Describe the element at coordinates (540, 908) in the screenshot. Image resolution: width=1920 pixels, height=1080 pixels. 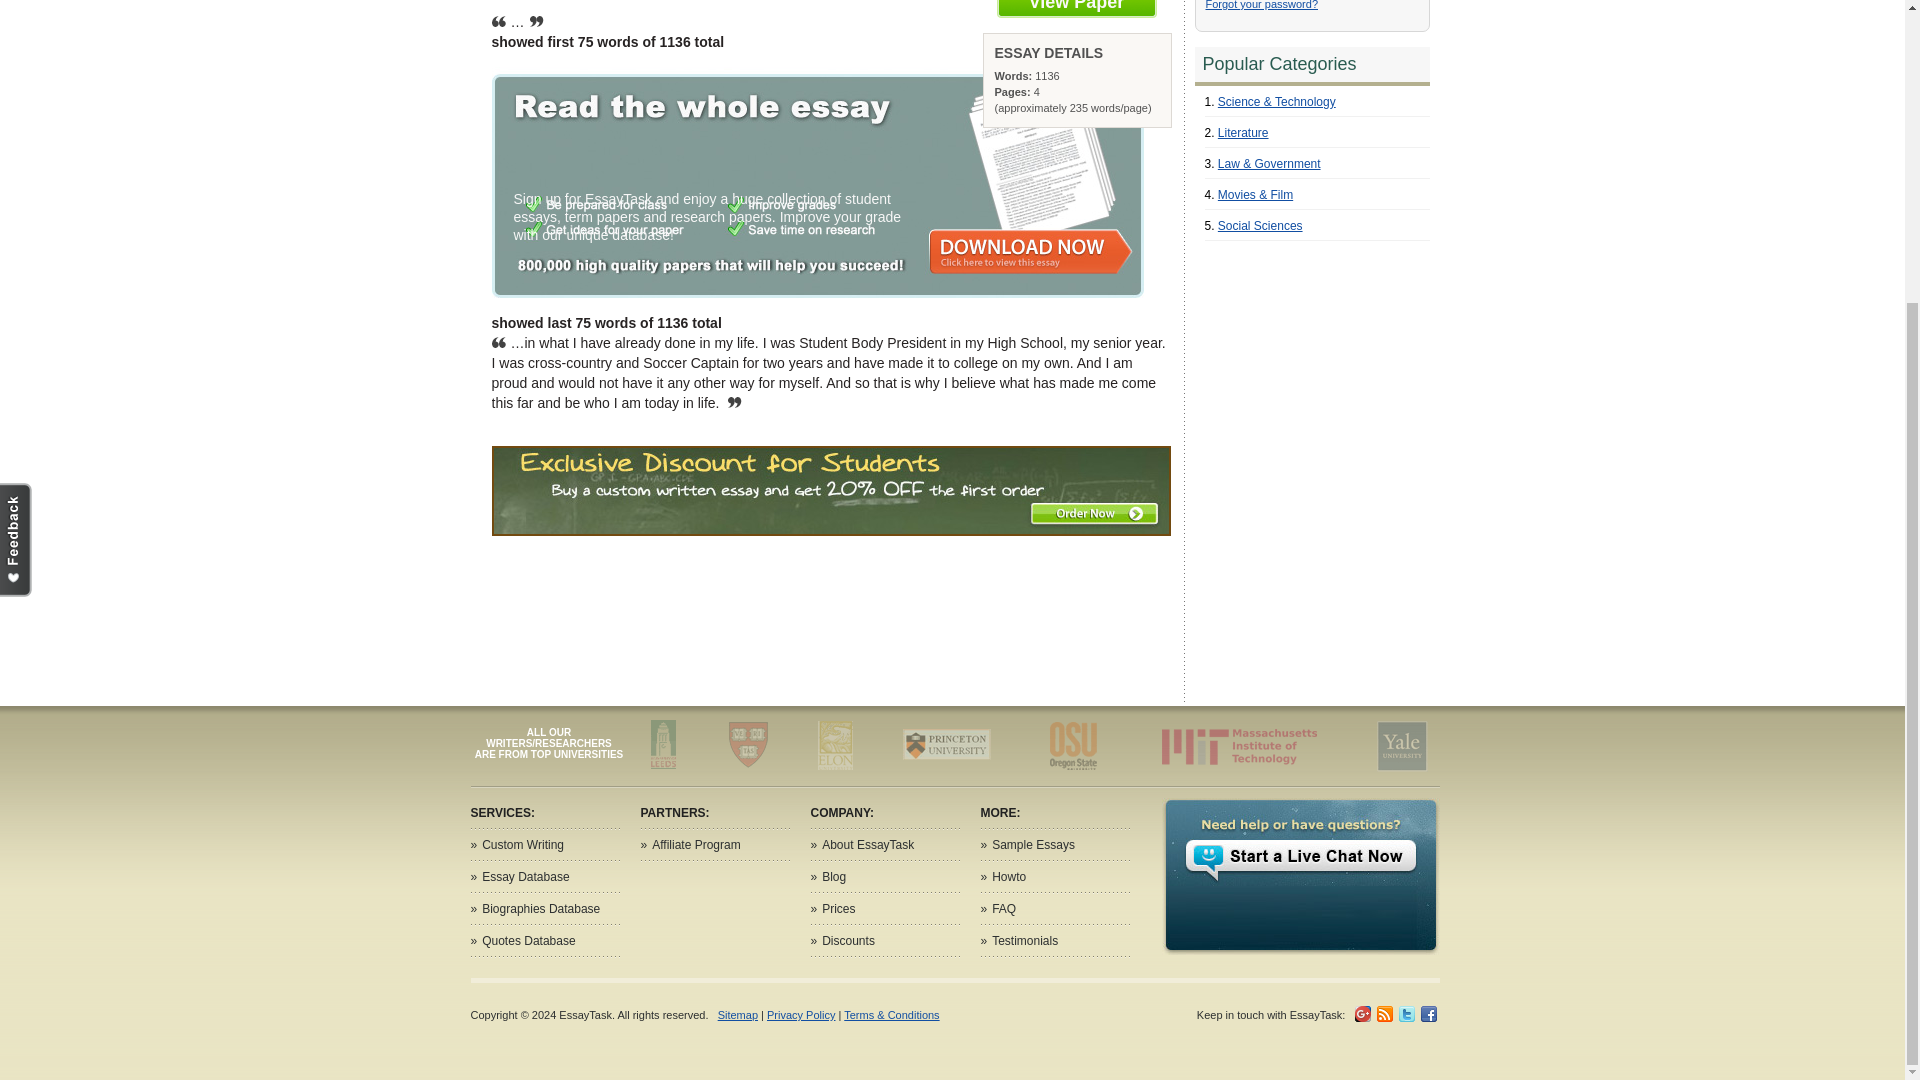
I see `Biographies Database` at that location.